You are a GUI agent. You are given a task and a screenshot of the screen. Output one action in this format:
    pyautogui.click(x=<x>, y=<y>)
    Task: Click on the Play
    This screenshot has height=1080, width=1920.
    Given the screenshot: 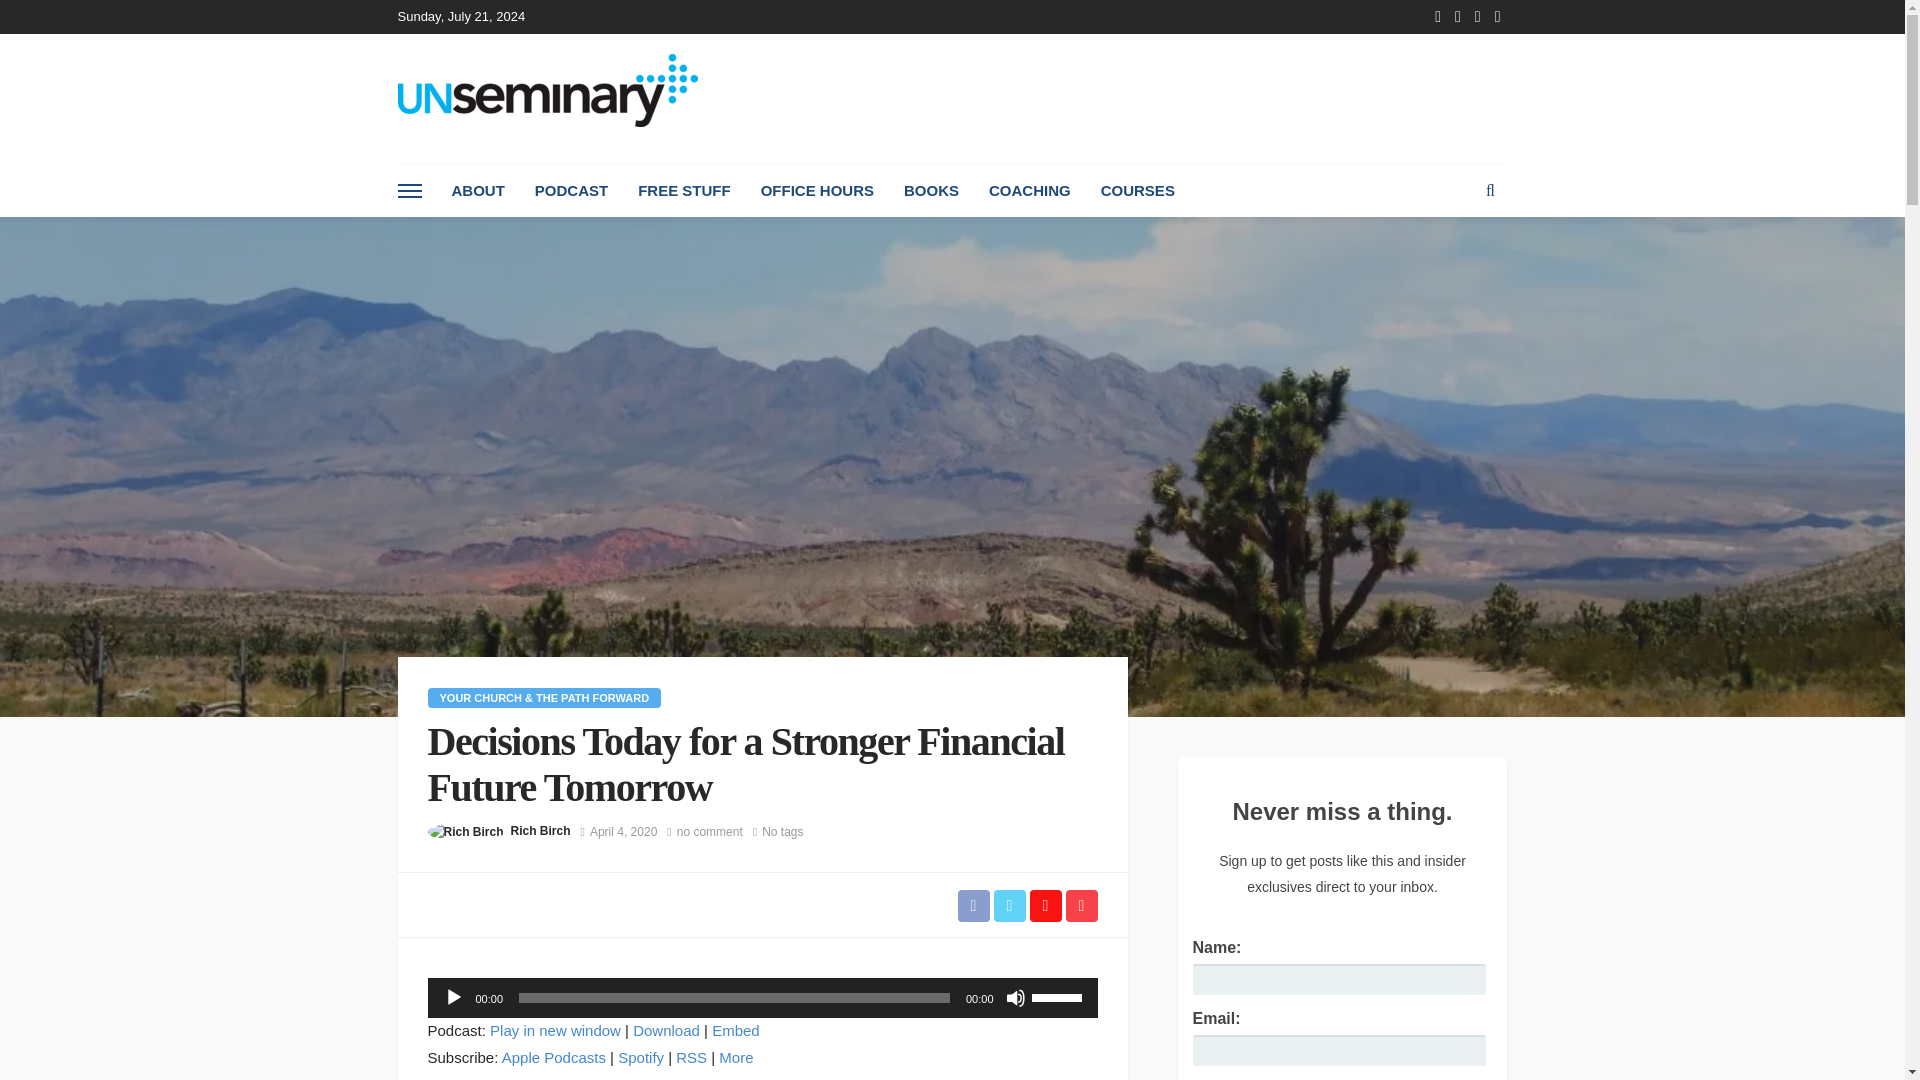 What is the action you would take?
    pyautogui.click(x=454, y=998)
    